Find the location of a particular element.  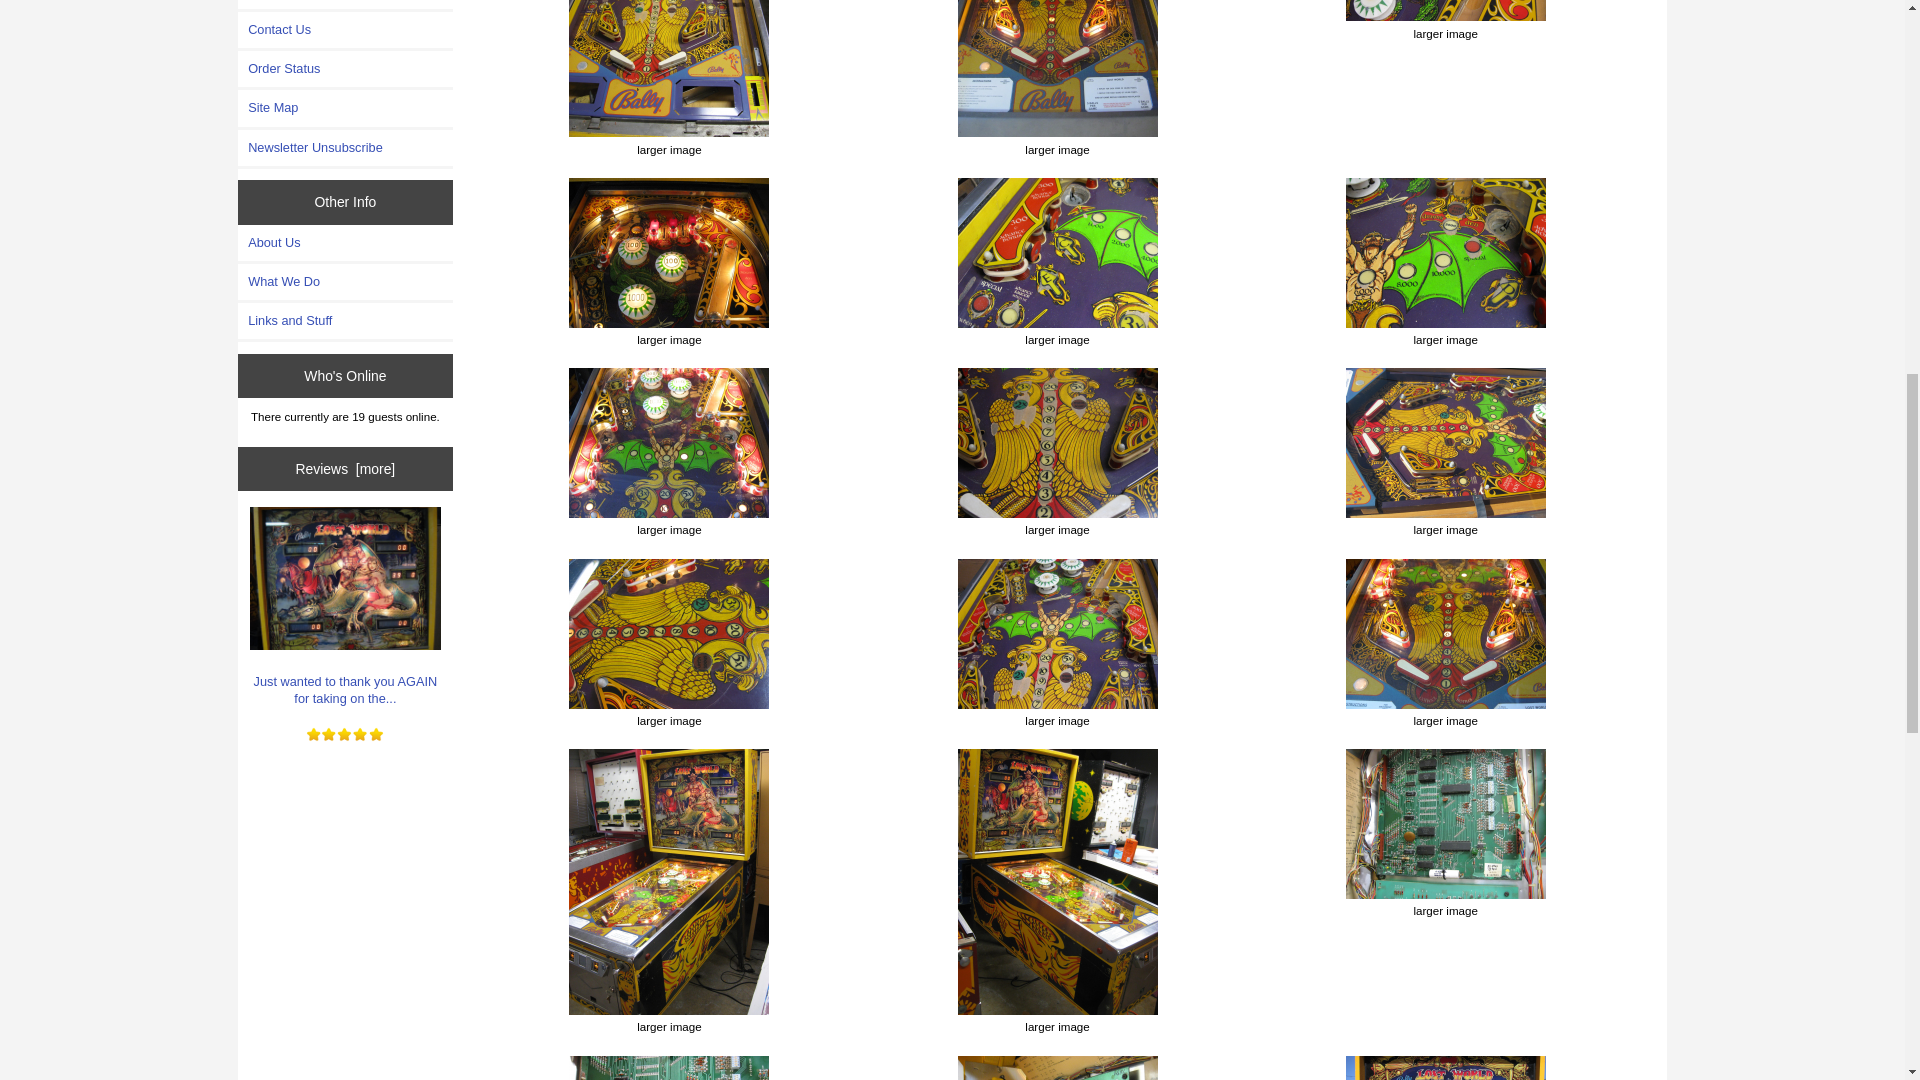

Lost World Pinball by Bally 1978 is located at coordinates (1058, 68).